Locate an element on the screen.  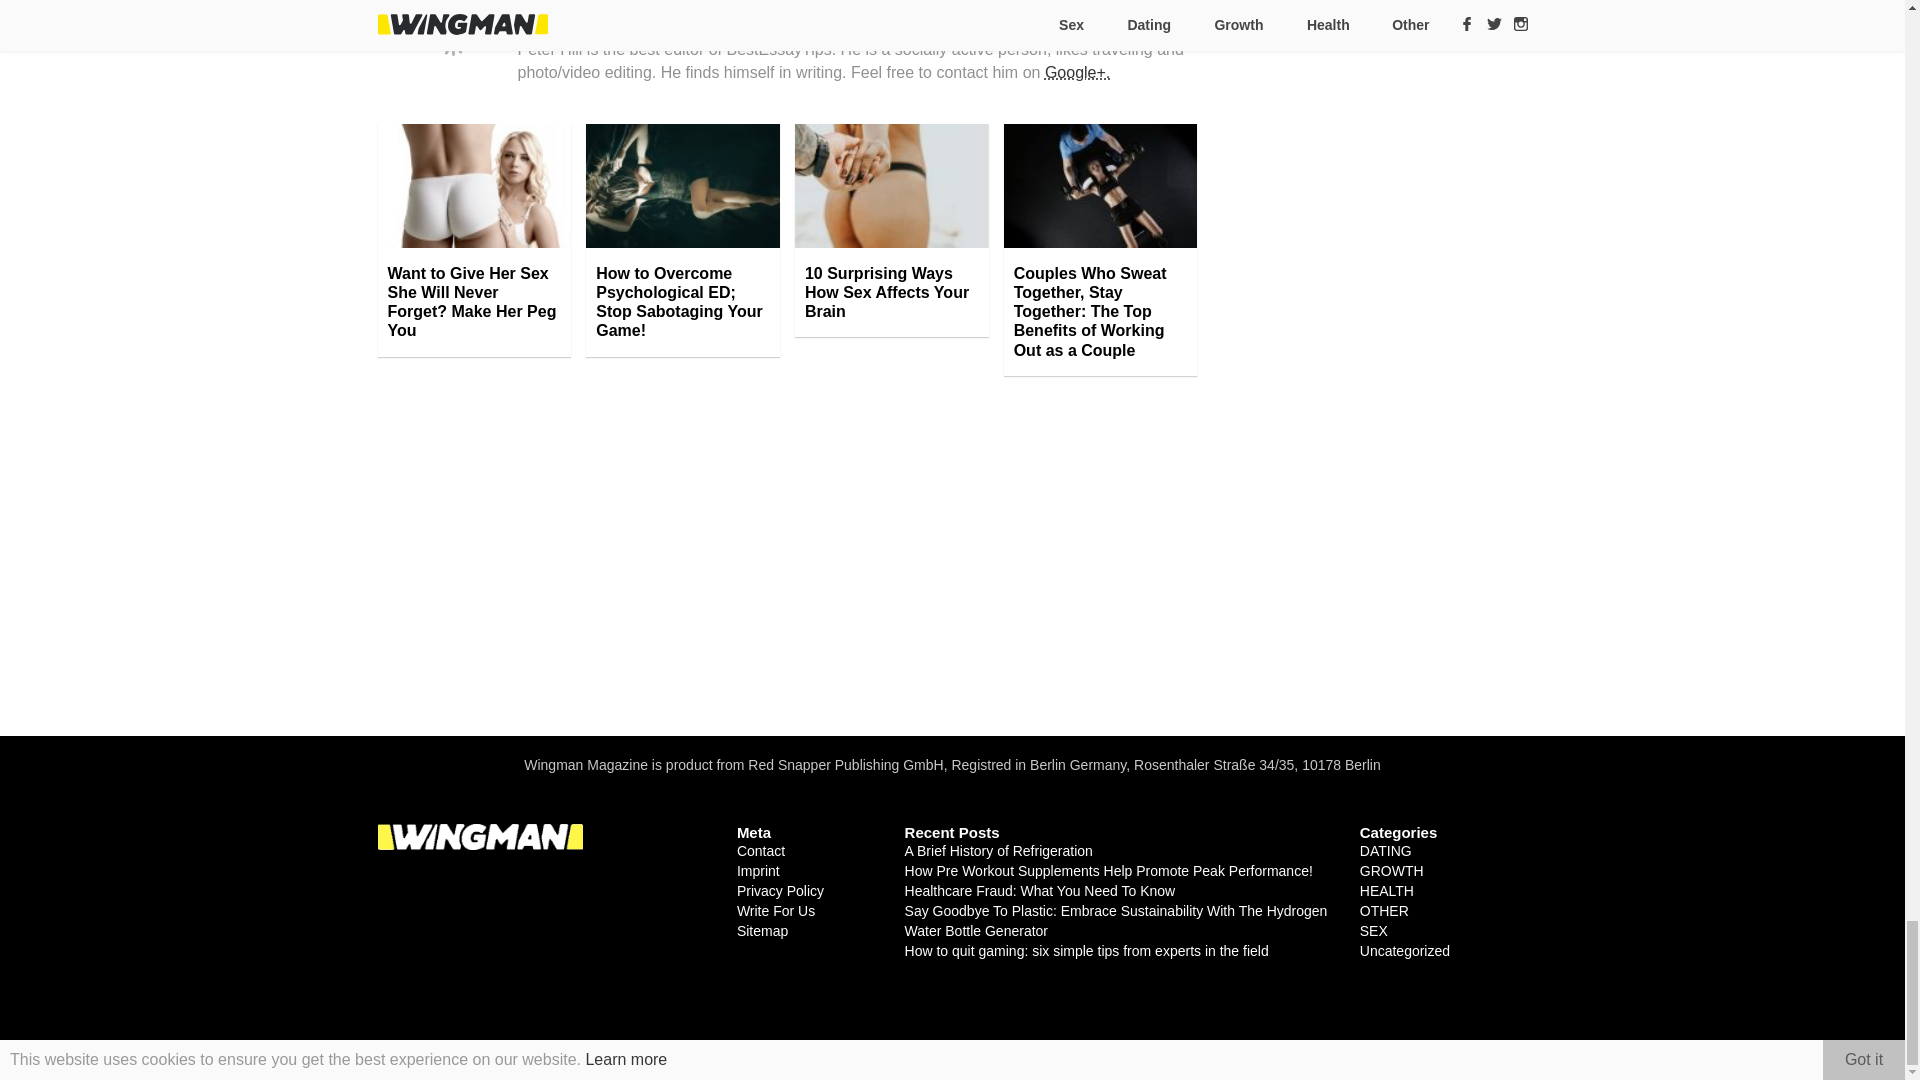
10 Surprising Ways How Sex Affects Your Brain is located at coordinates (891, 293).